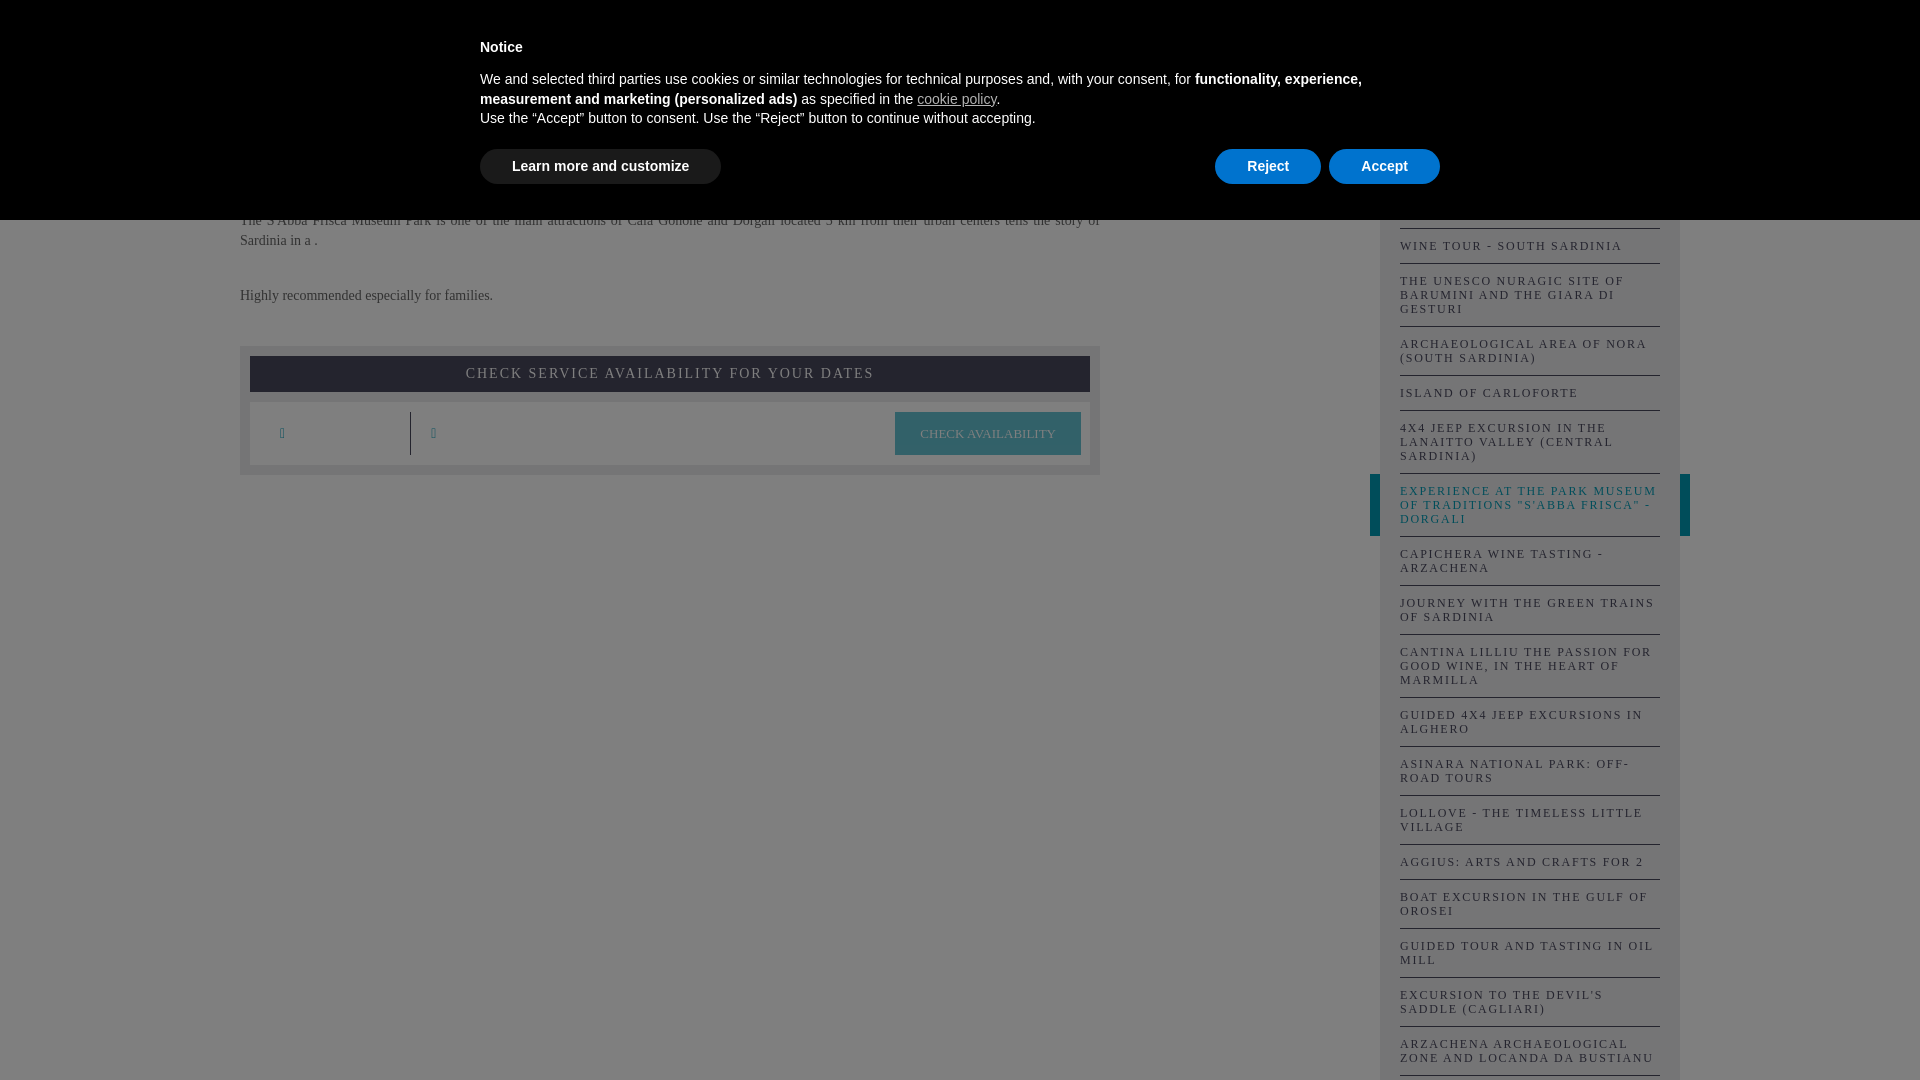  I want to click on Check availability, so click(987, 432).